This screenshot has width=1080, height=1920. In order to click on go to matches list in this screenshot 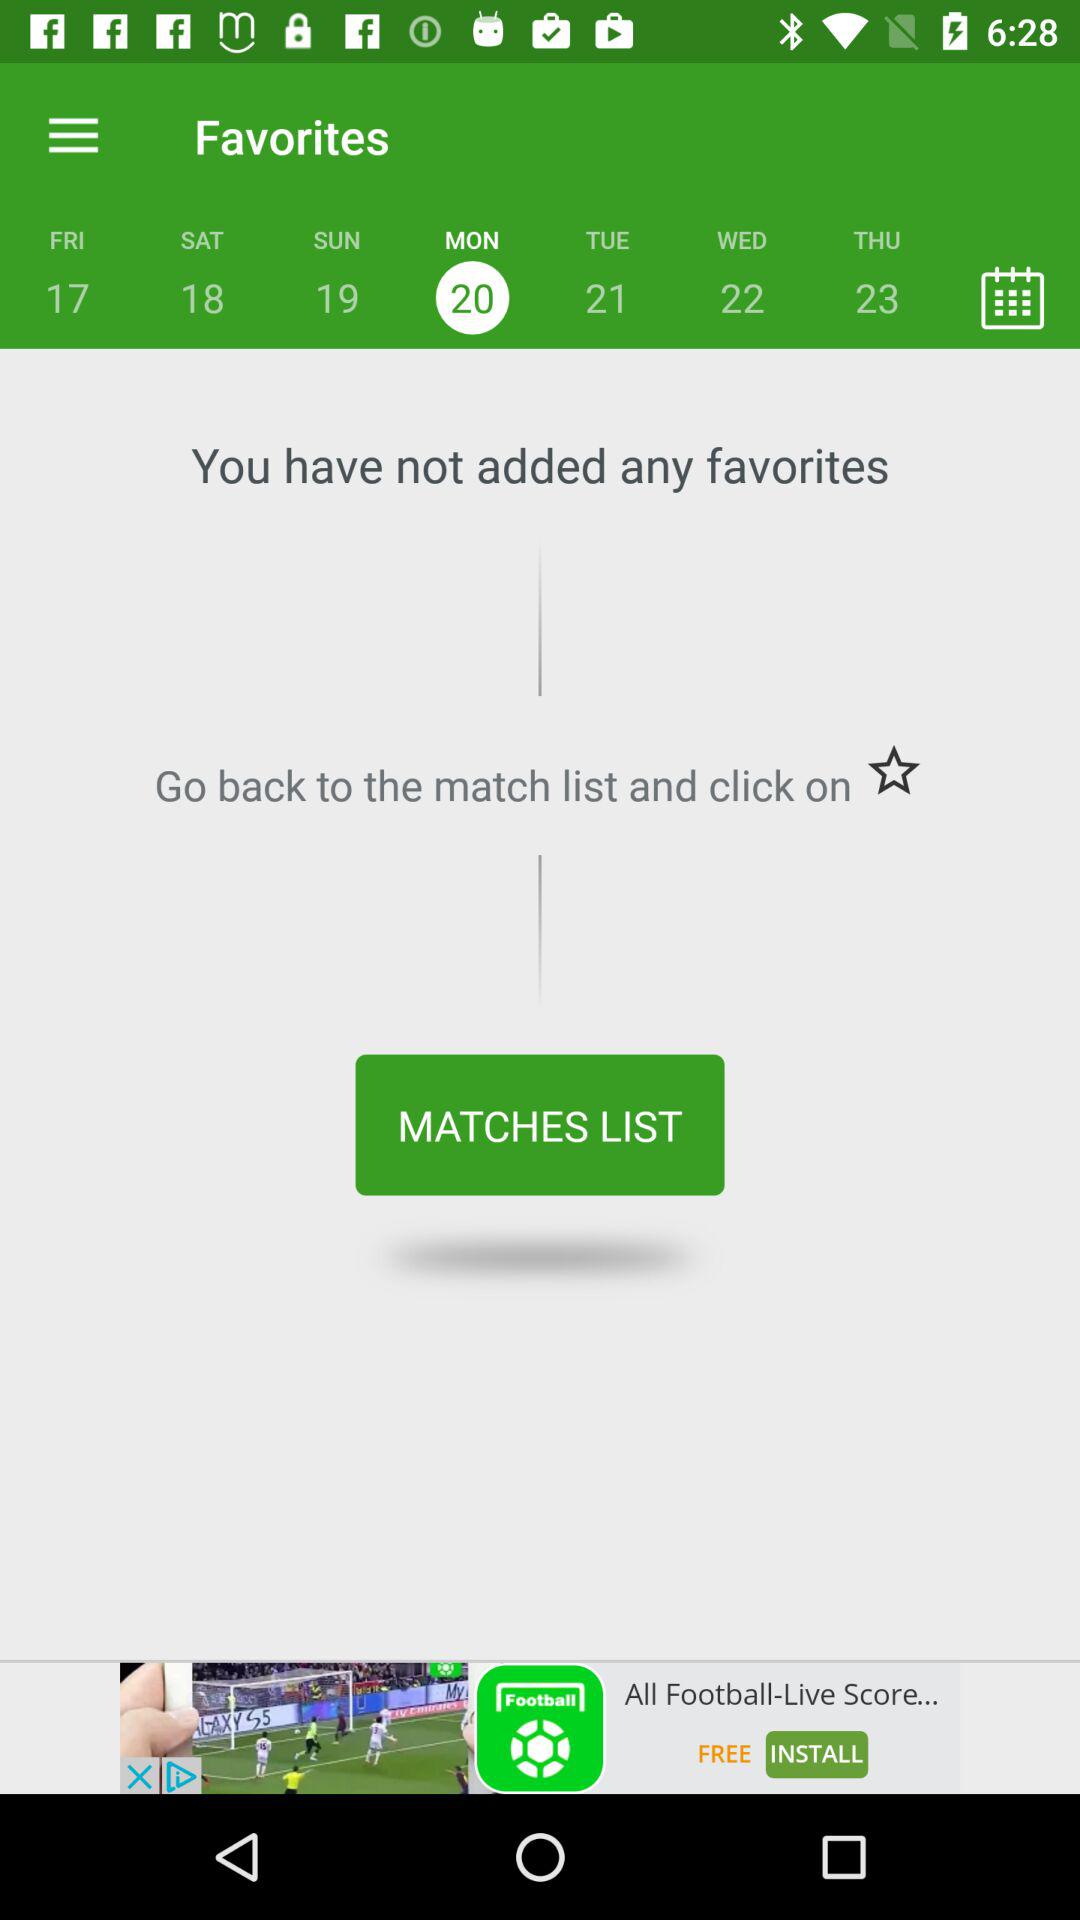, I will do `click(540, 1125)`.